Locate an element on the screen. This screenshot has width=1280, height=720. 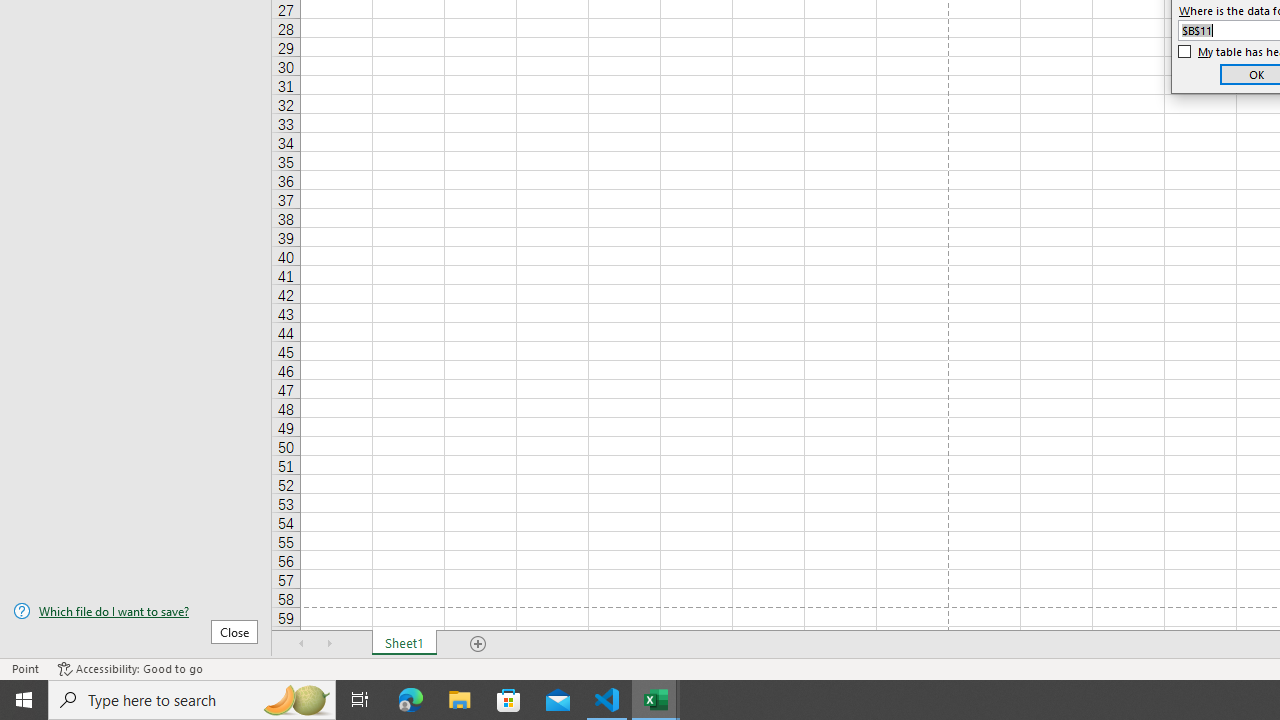
Search highlights icon opens search home window is located at coordinates (296, 700).